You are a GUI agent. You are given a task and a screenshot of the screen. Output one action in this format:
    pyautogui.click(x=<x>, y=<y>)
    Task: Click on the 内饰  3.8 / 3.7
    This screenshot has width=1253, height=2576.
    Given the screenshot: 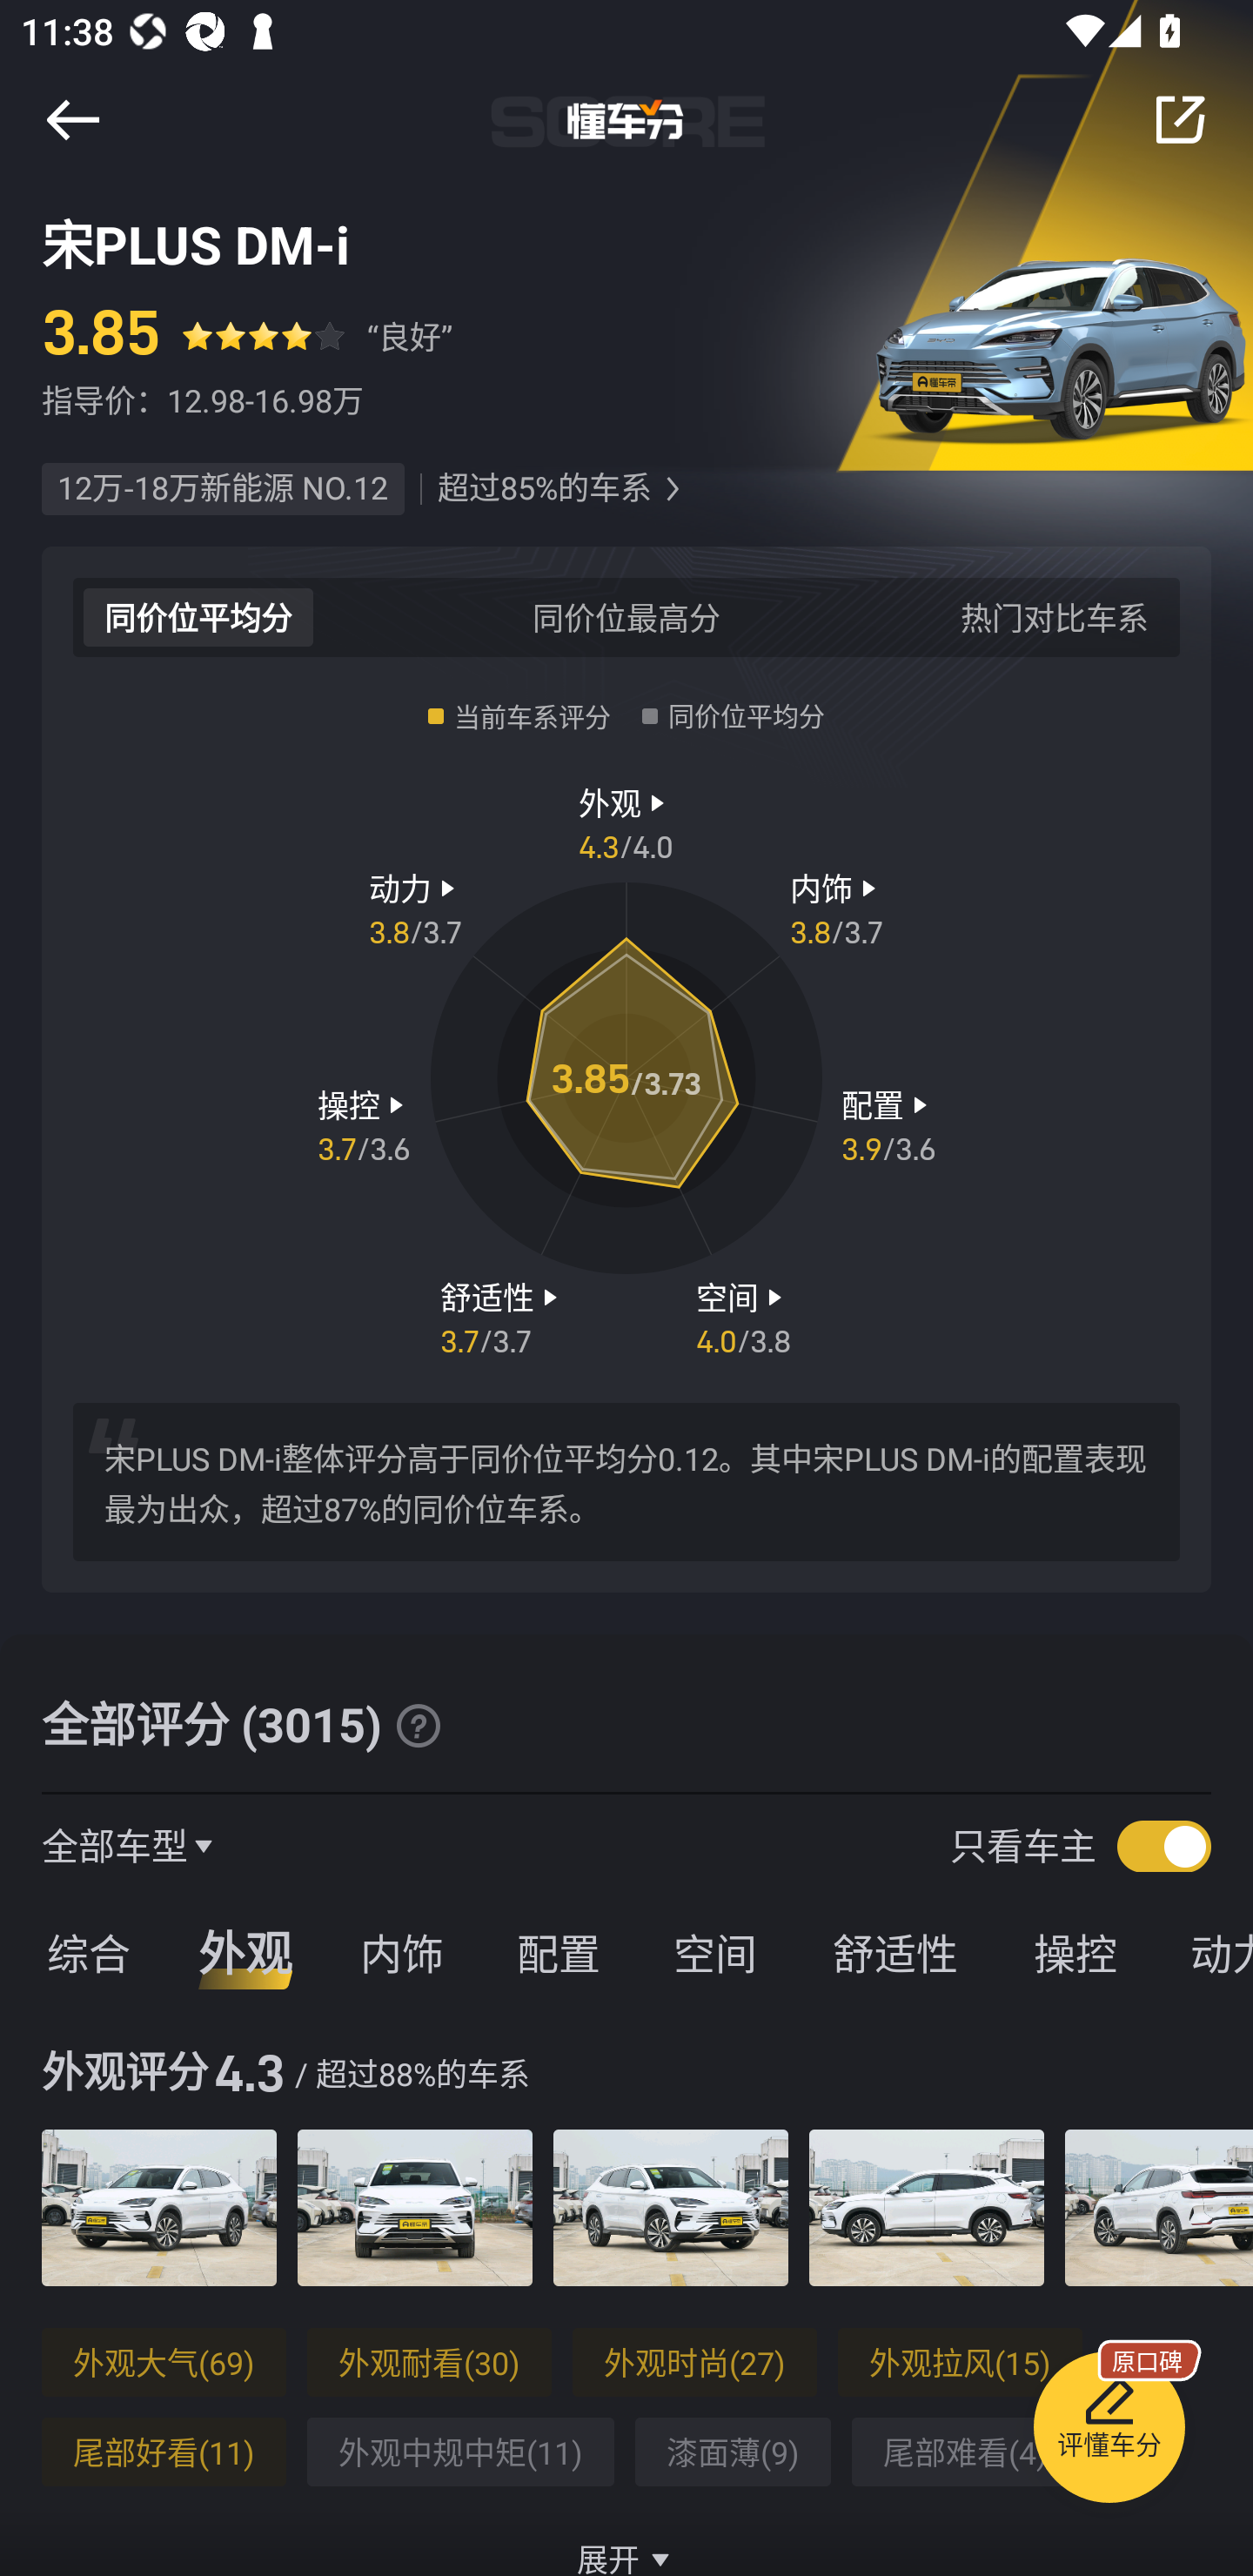 What is the action you would take?
    pyautogui.click(x=837, y=908)
    